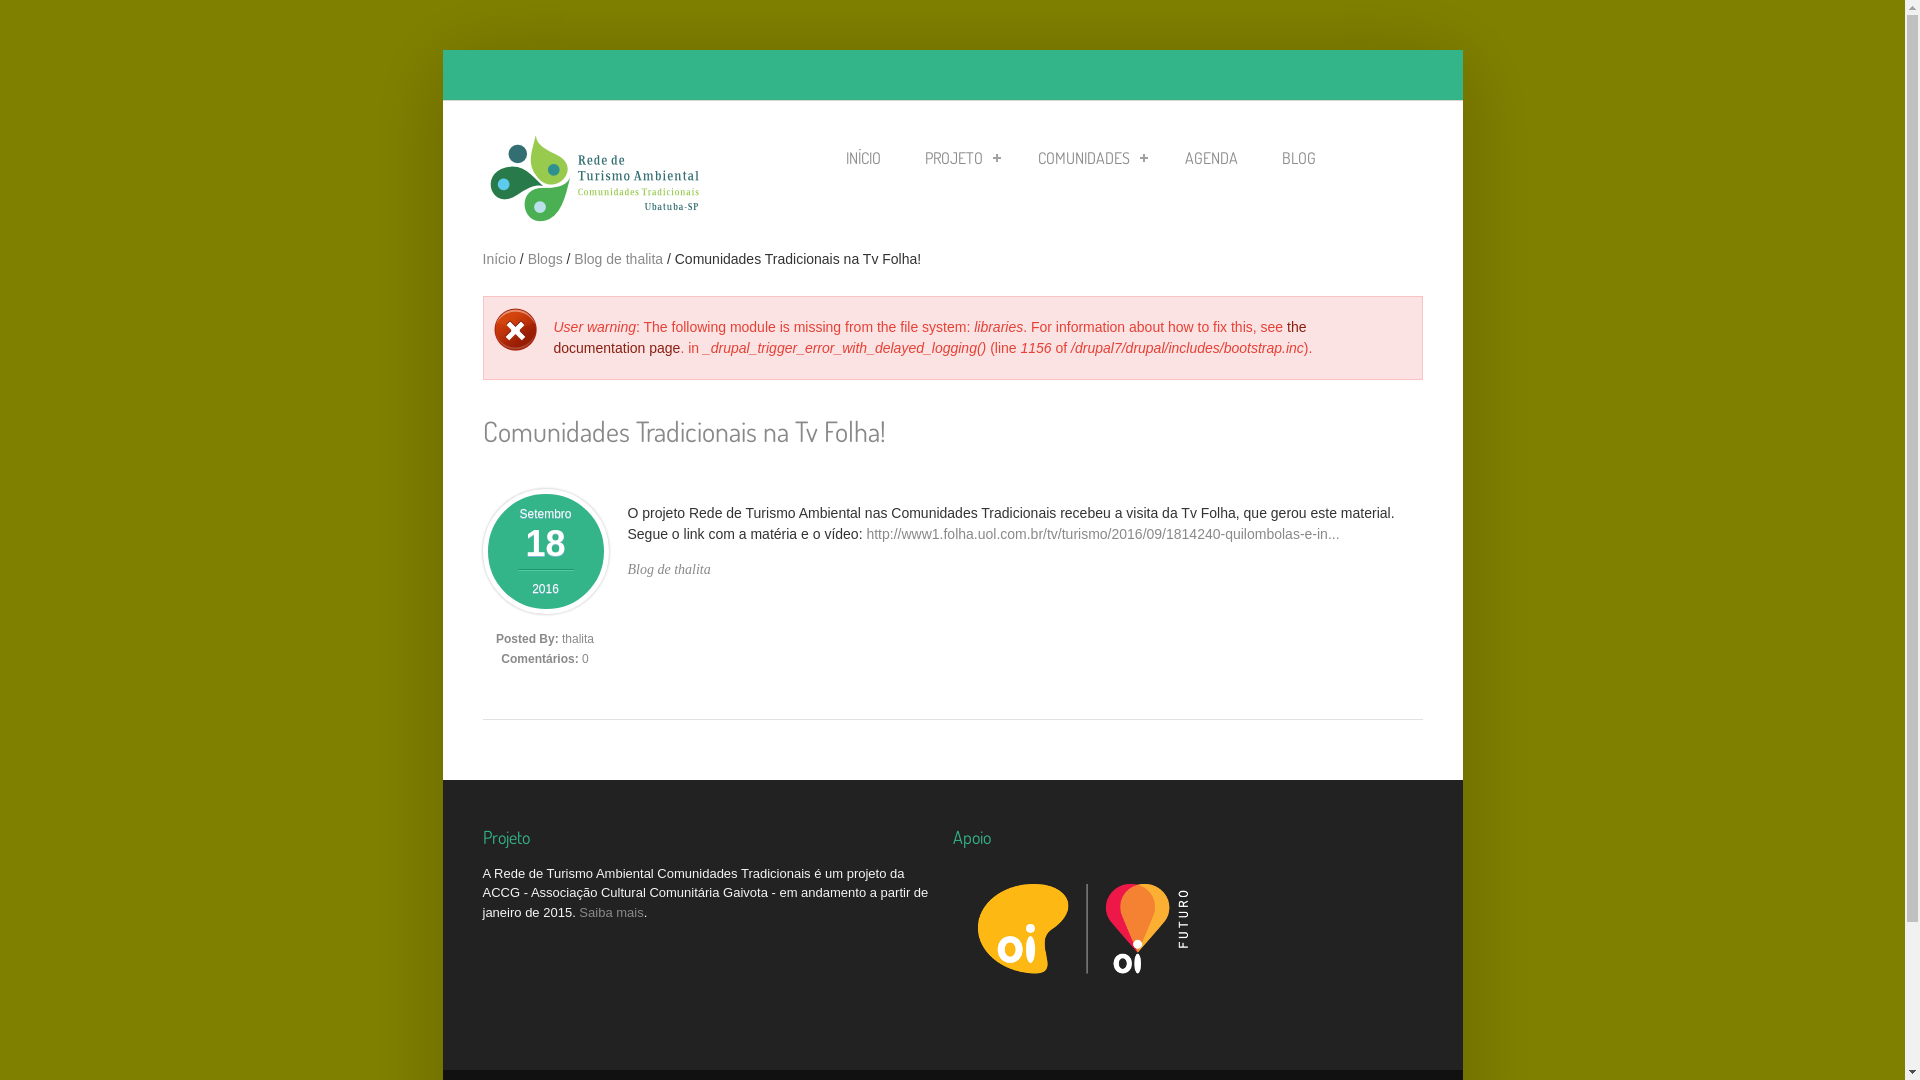 This screenshot has width=1920, height=1080. I want to click on BLOG, so click(1299, 160).